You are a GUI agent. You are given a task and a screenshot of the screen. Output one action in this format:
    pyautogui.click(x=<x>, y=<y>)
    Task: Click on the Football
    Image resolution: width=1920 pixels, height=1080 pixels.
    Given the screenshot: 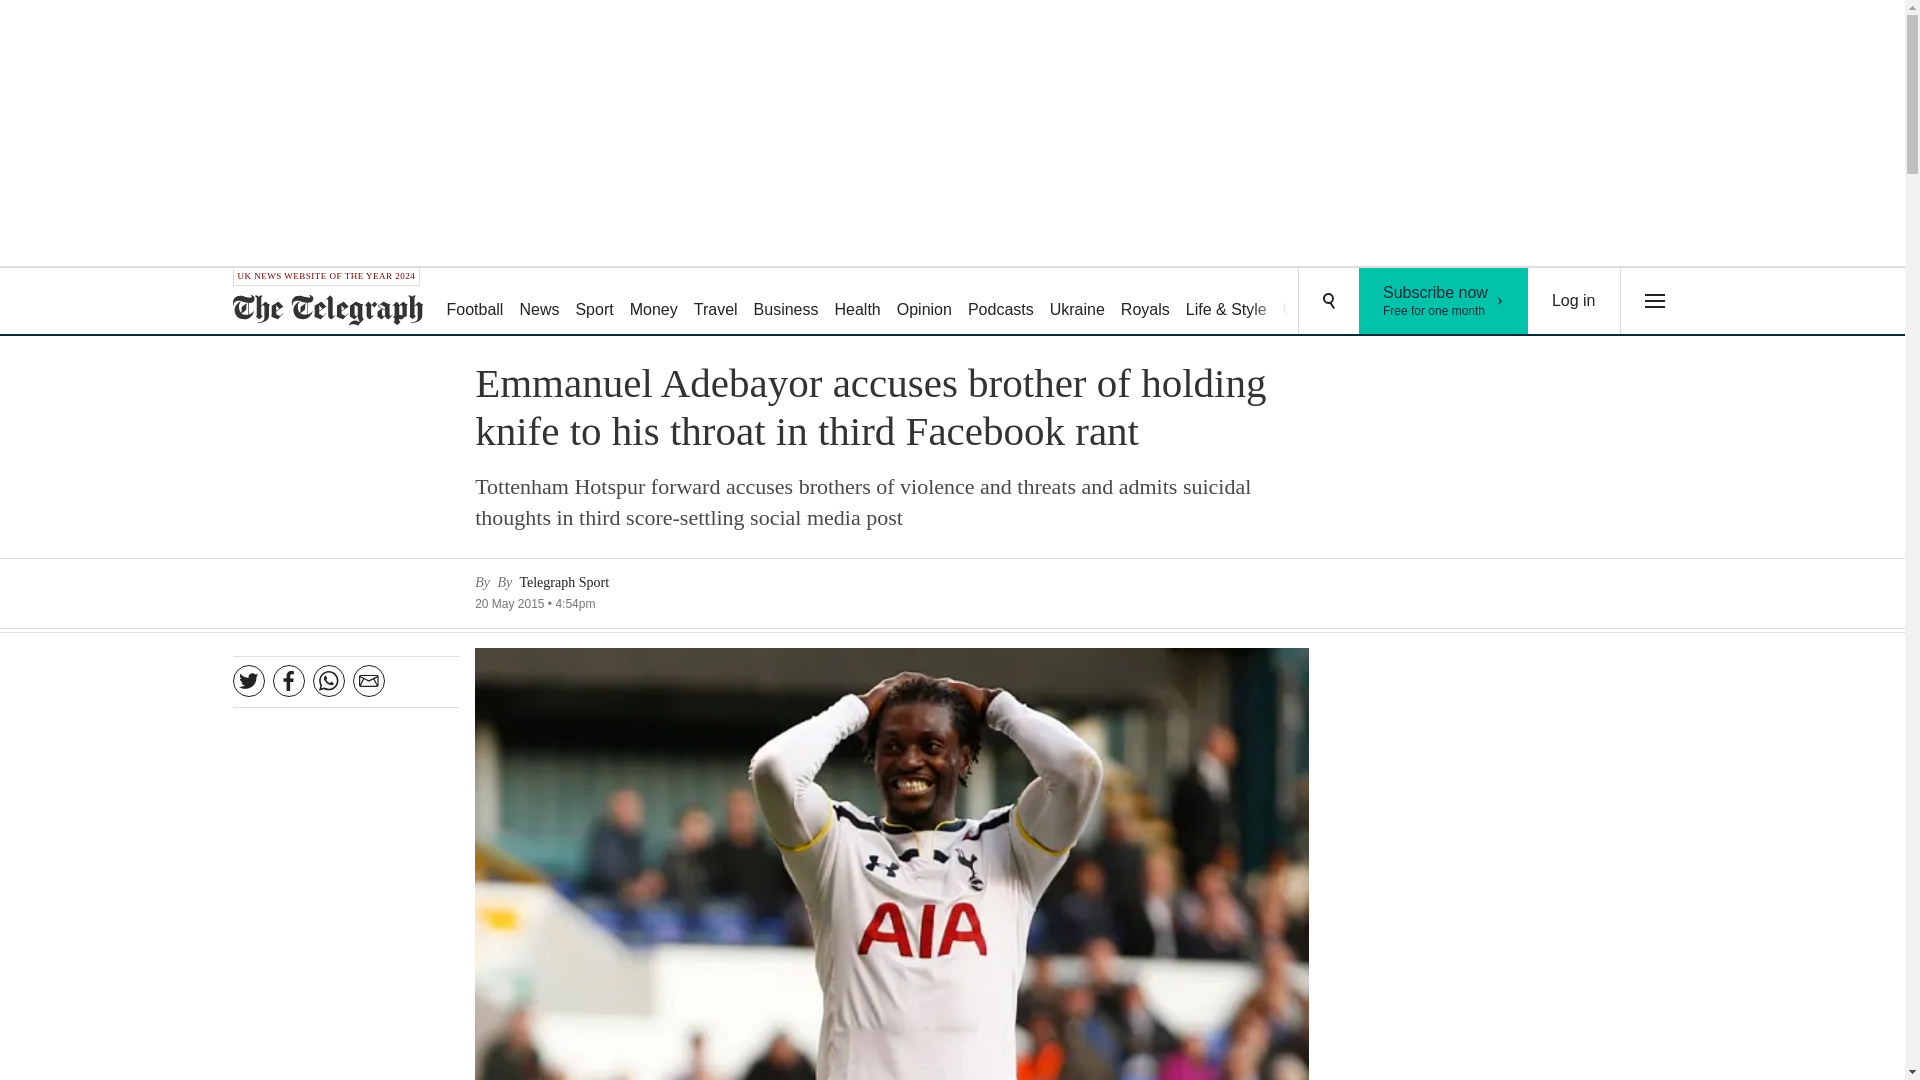 What is the action you would take?
    pyautogui.click(x=654, y=302)
    